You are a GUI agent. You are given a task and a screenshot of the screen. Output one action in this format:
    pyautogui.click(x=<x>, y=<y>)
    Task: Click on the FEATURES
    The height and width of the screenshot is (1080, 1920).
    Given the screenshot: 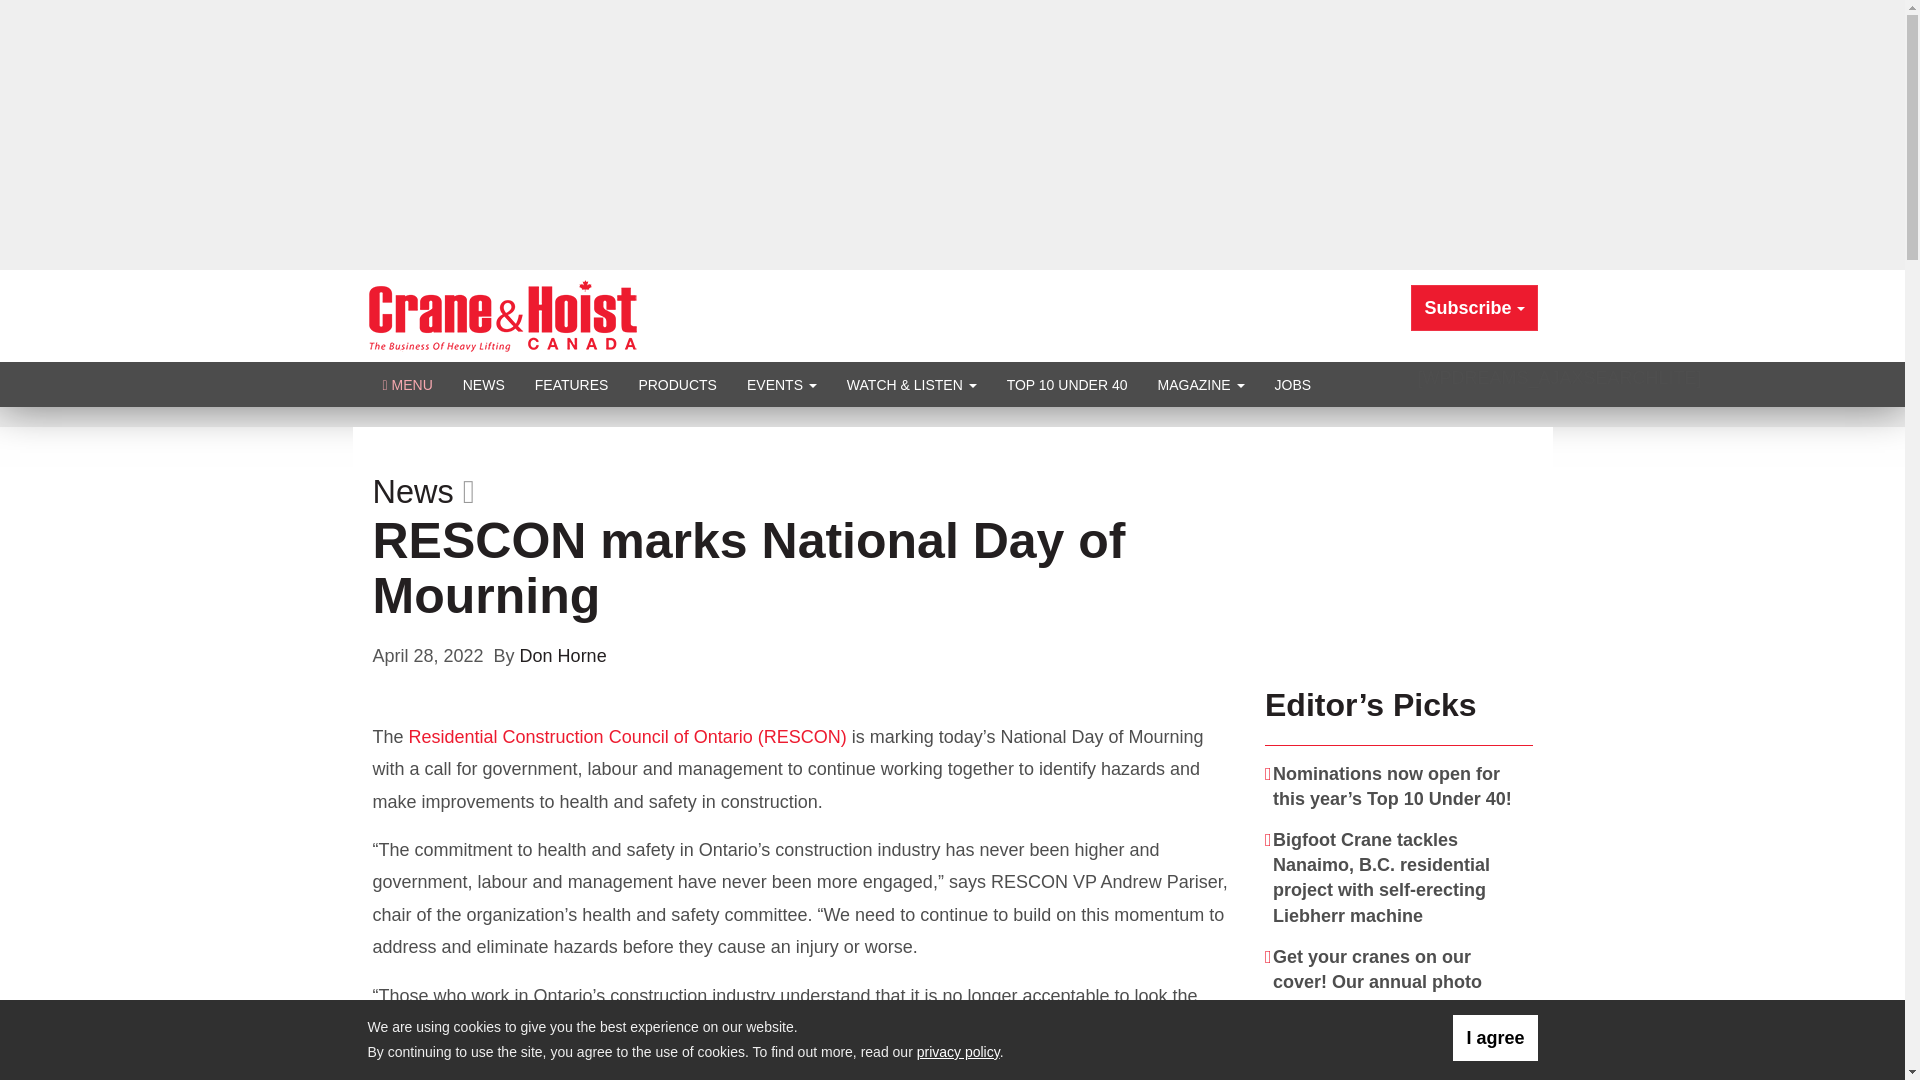 What is the action you would take?
    pyautogui.click(x=572, y=384)
    